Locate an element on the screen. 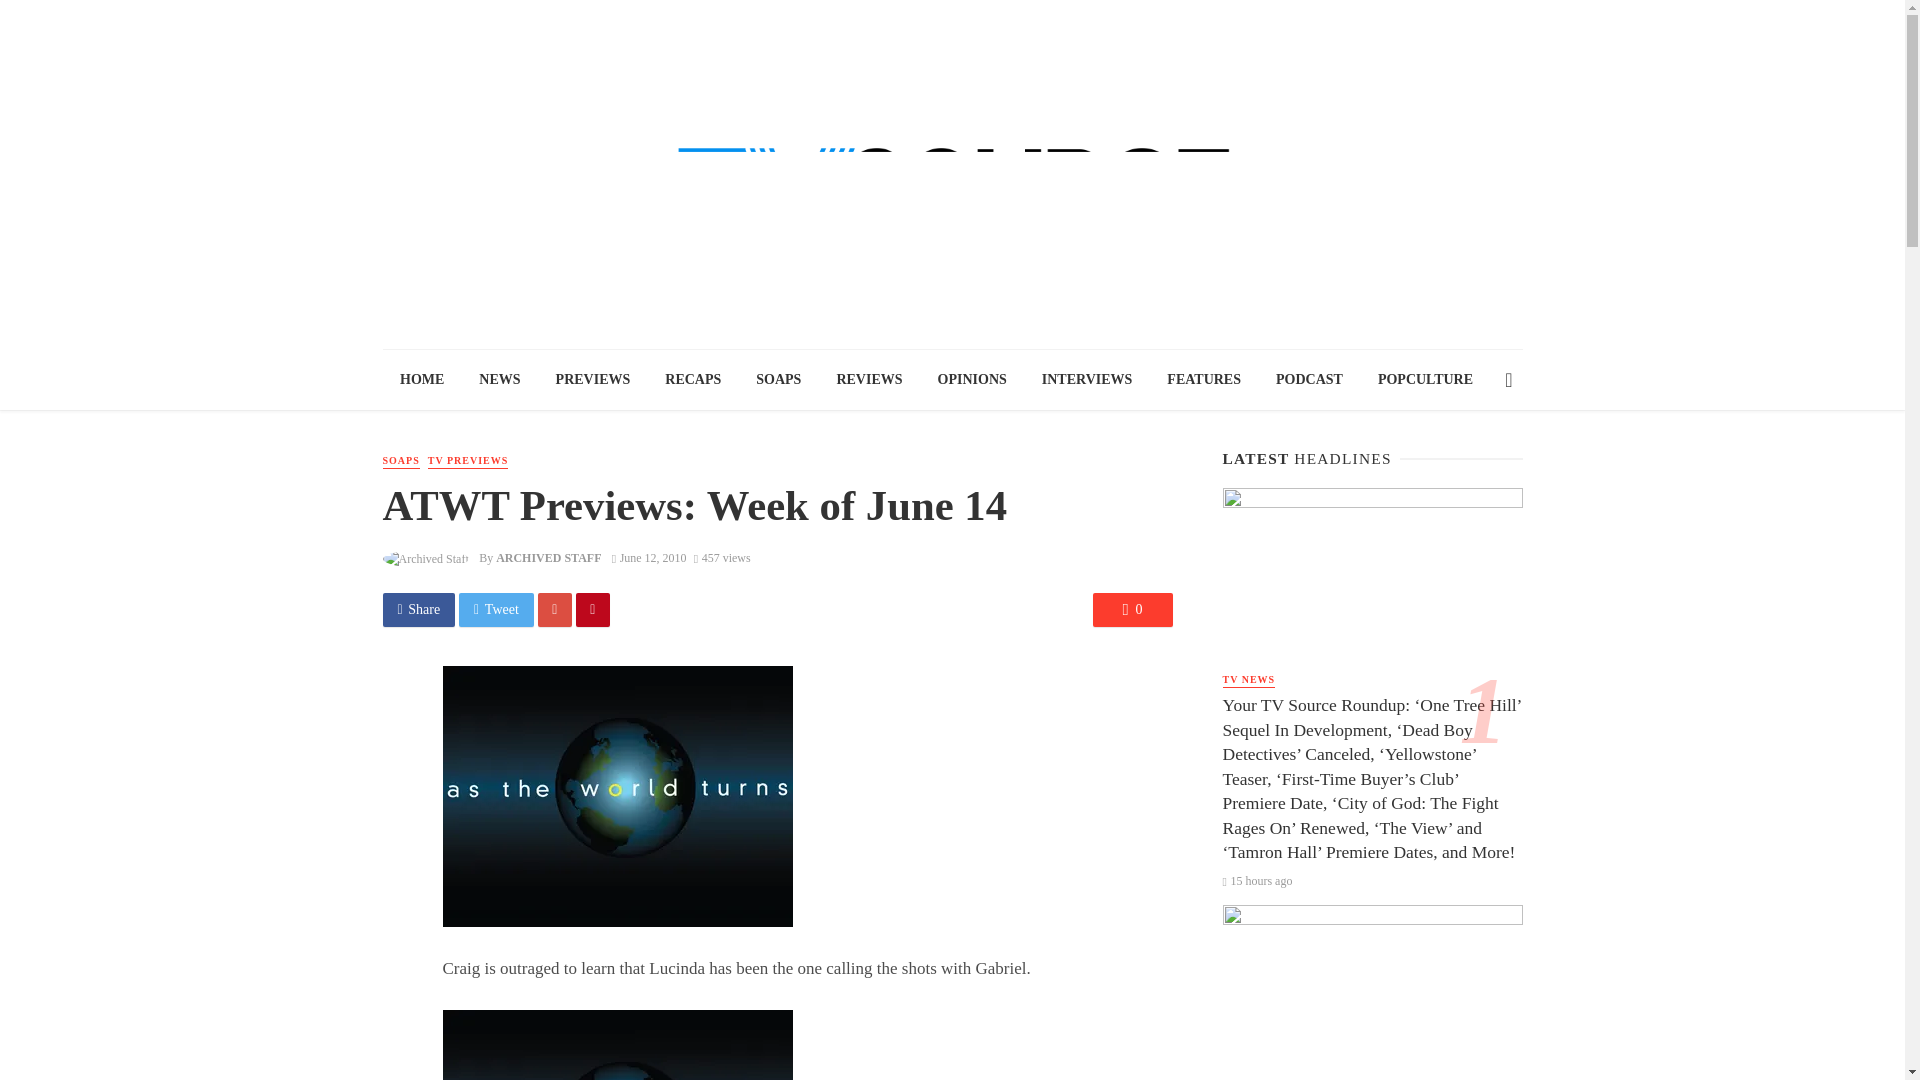  OPINIONS is located at coordinates (971, 380).